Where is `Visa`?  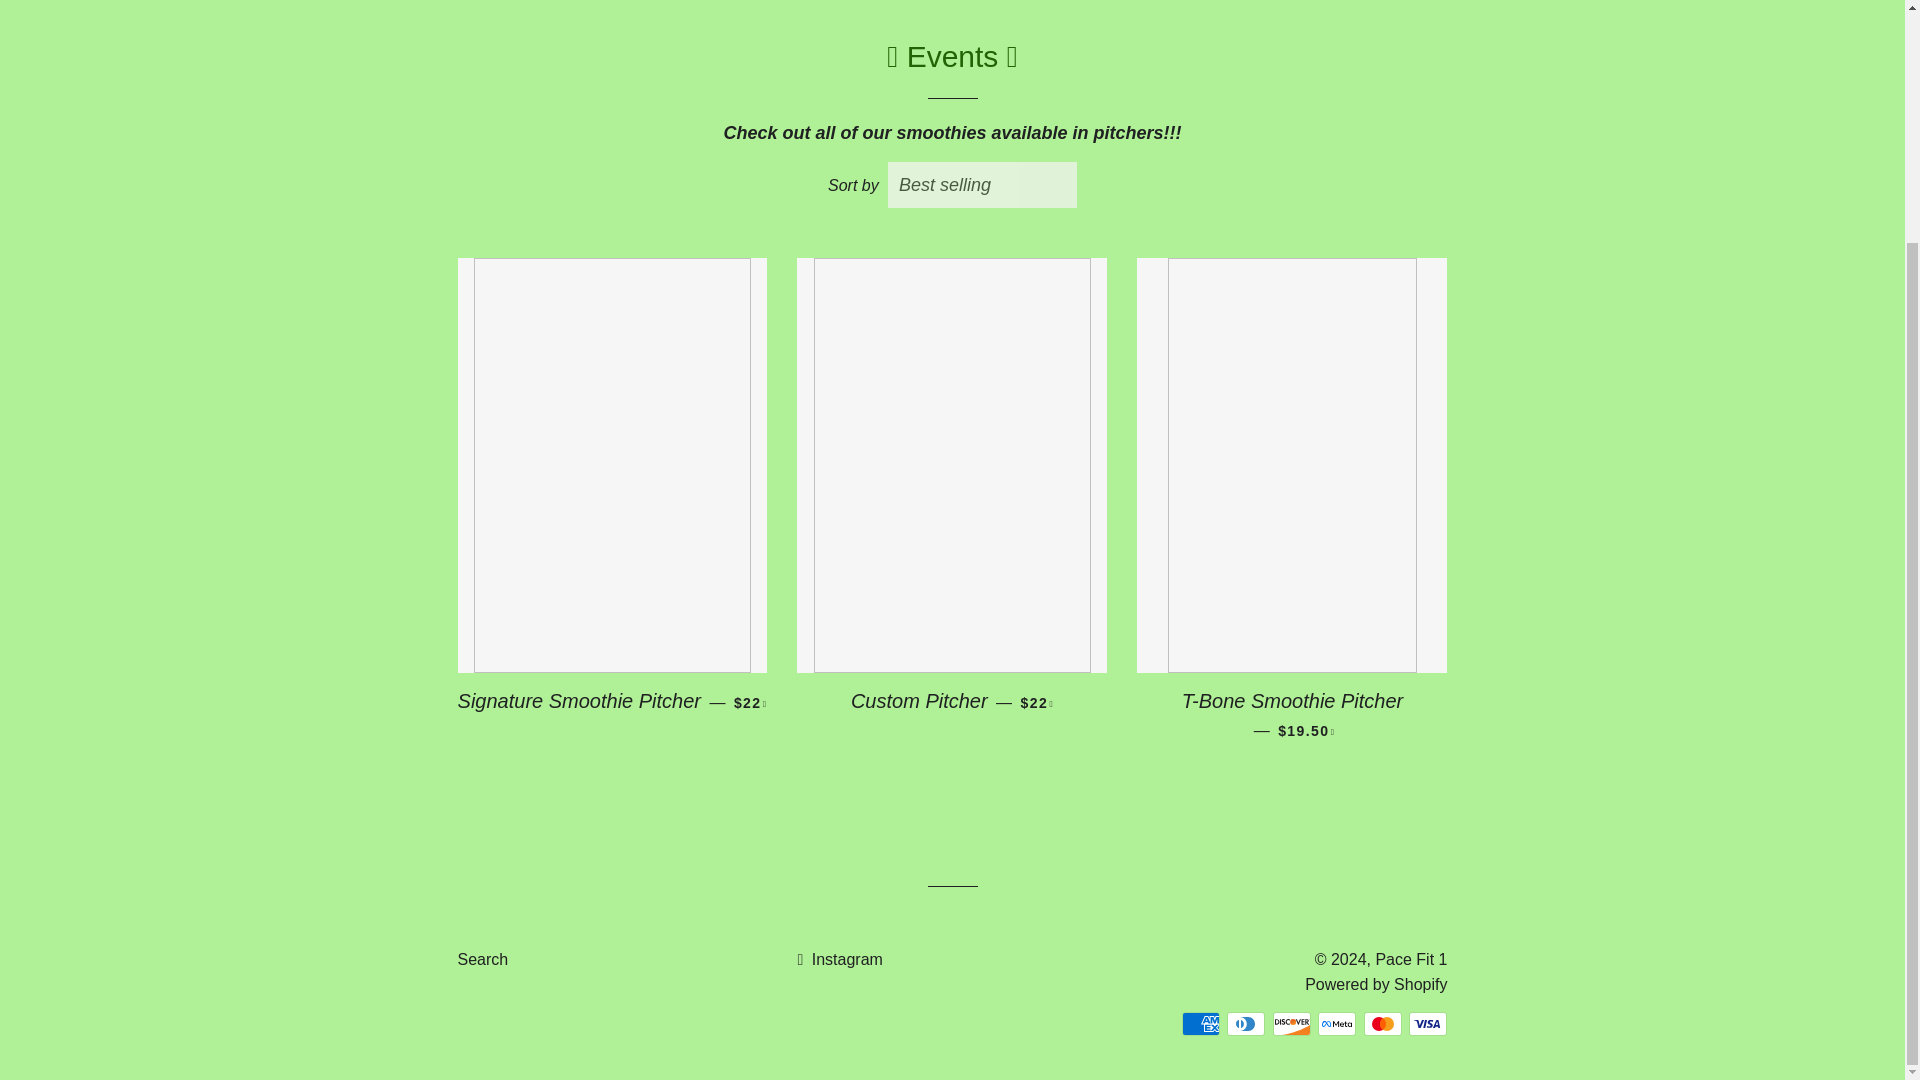
Visa is located at coordinates (1428, 1023).